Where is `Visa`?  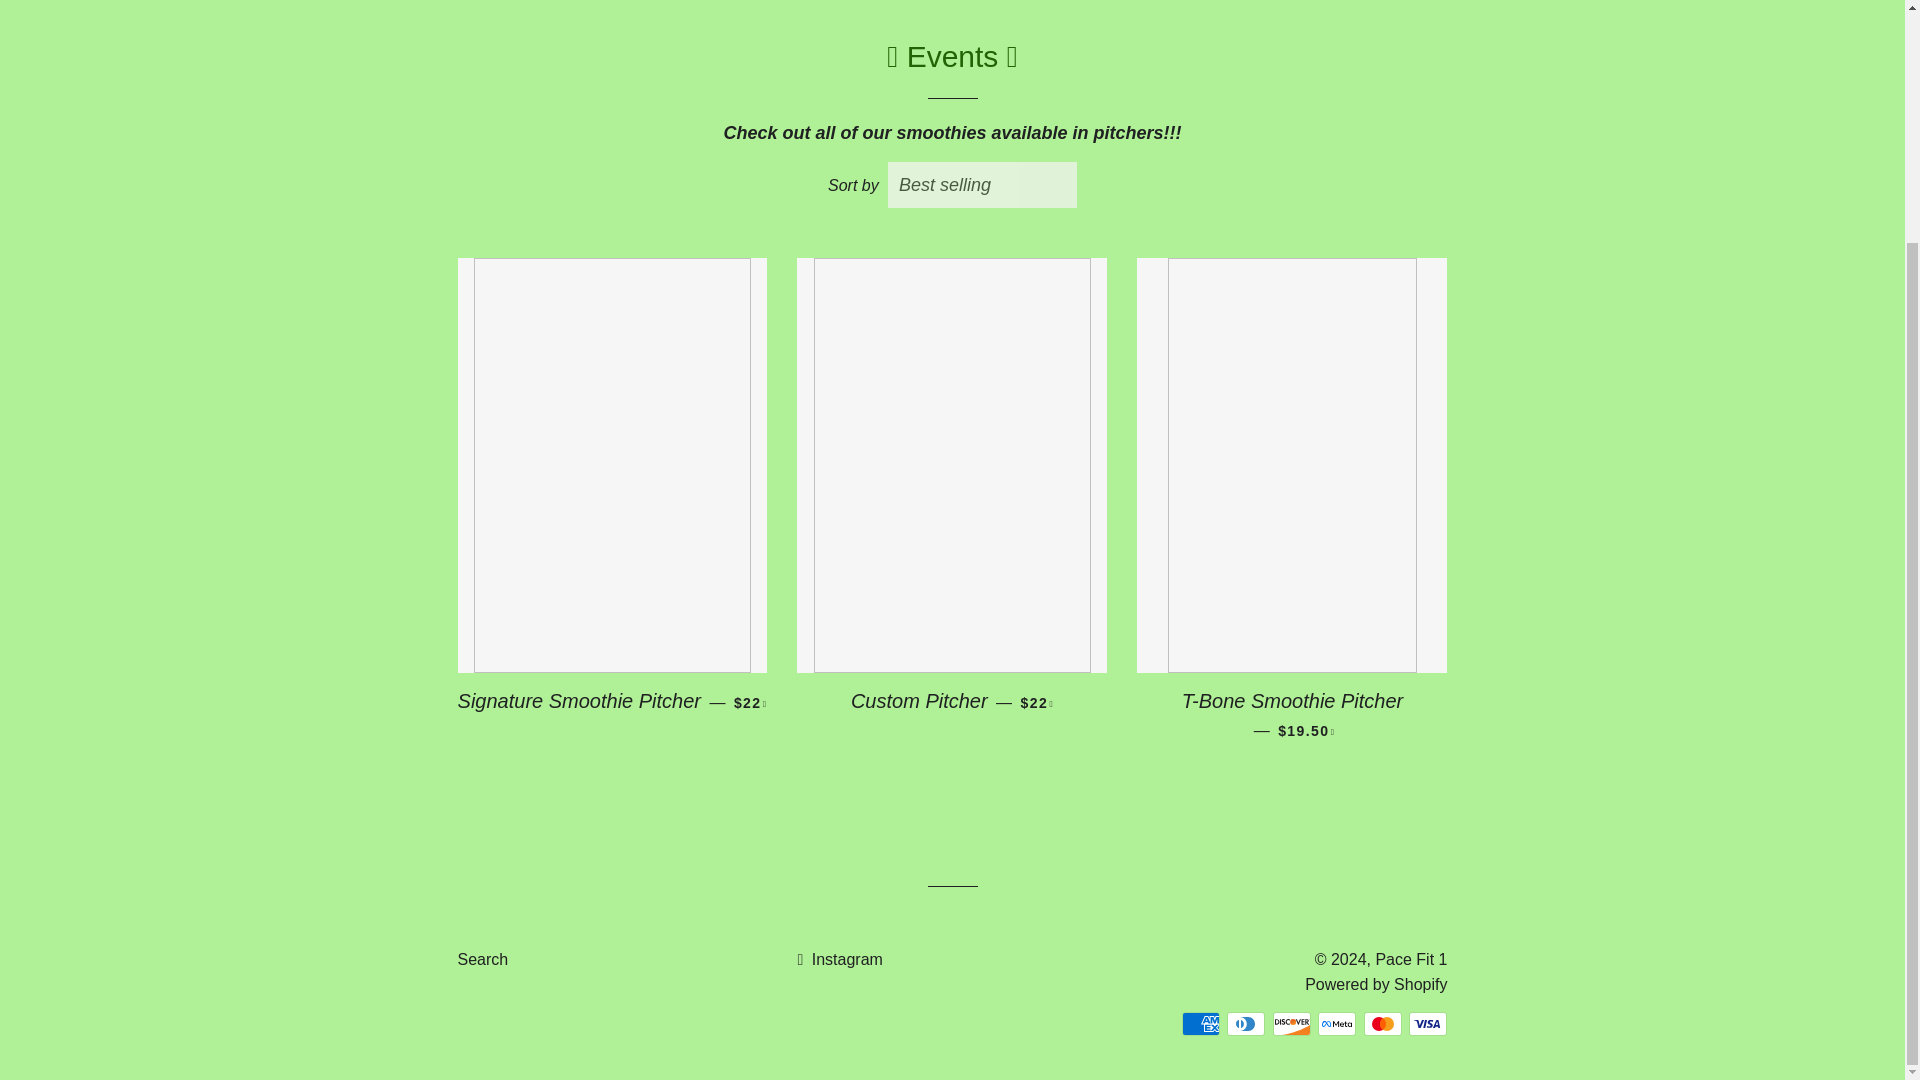
Visa is located at coordinates (1428, 1023).